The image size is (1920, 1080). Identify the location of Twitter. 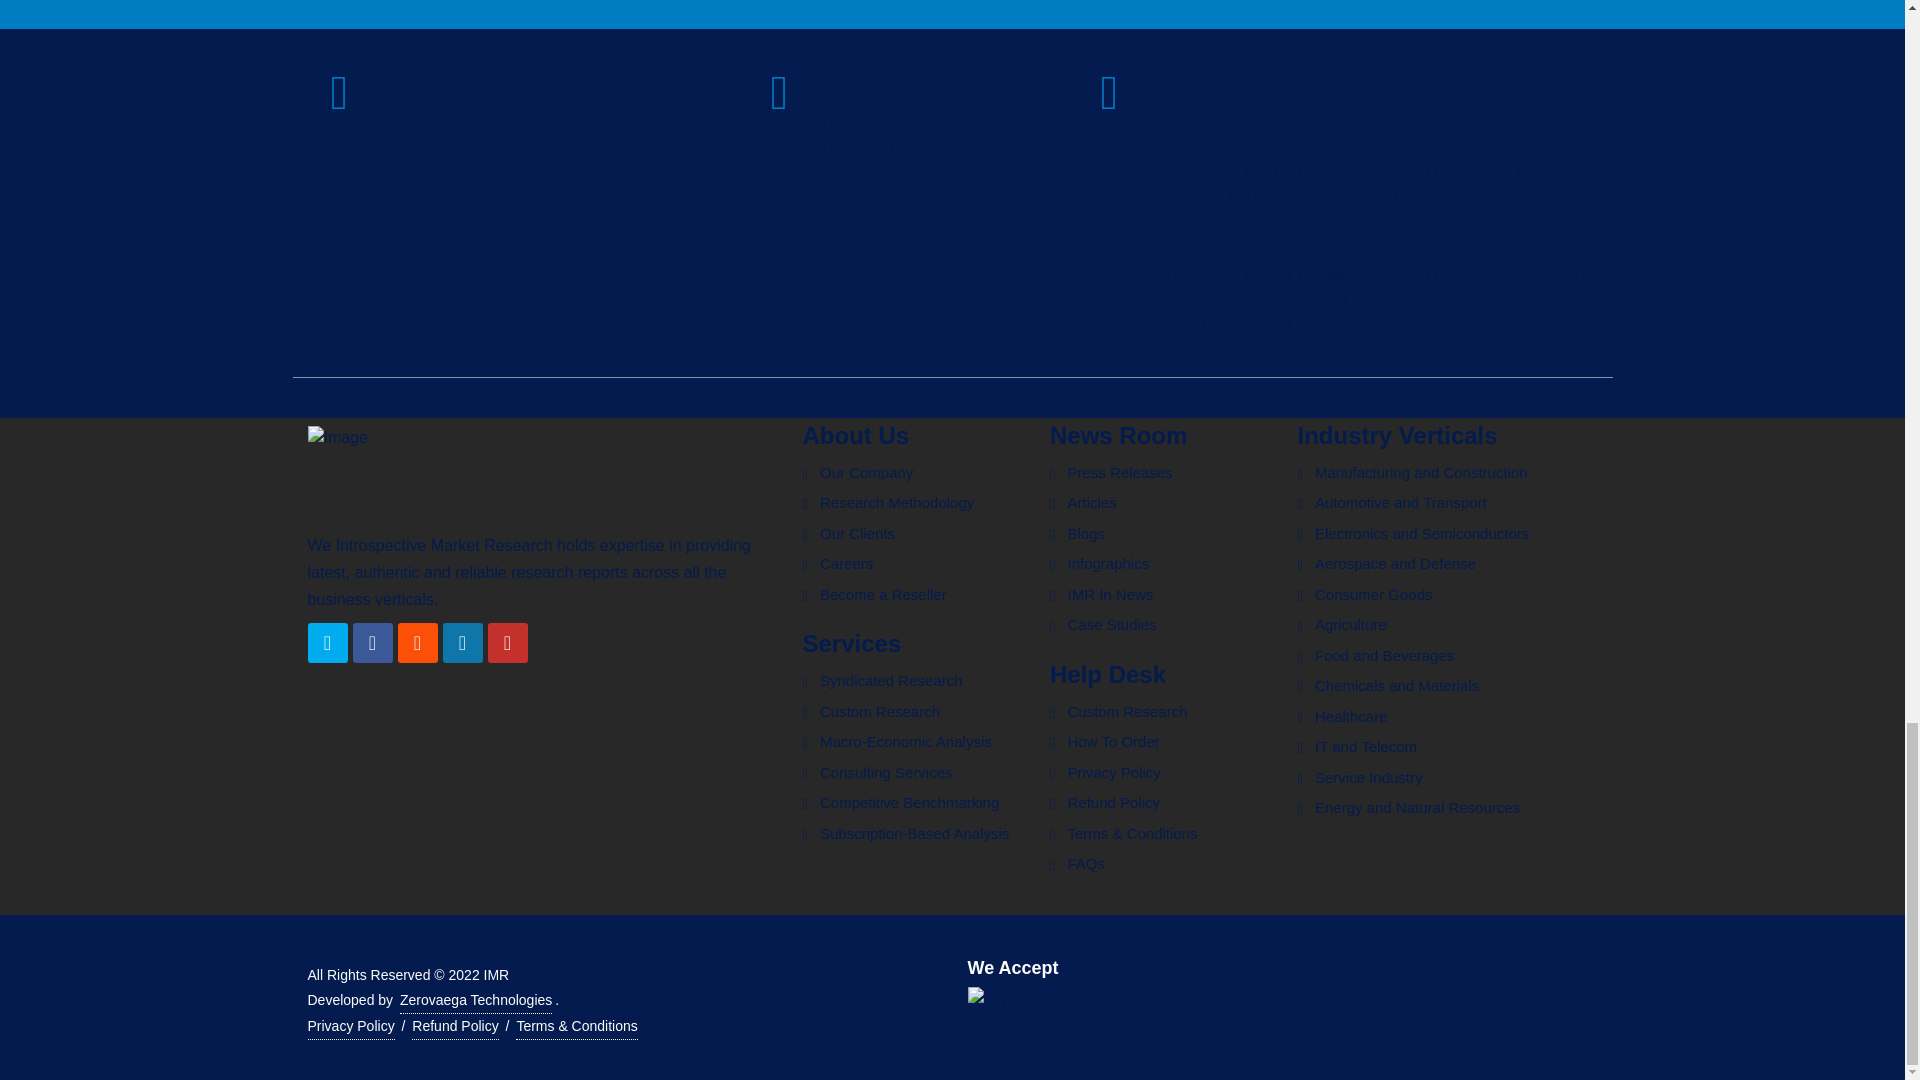
(327, 643).